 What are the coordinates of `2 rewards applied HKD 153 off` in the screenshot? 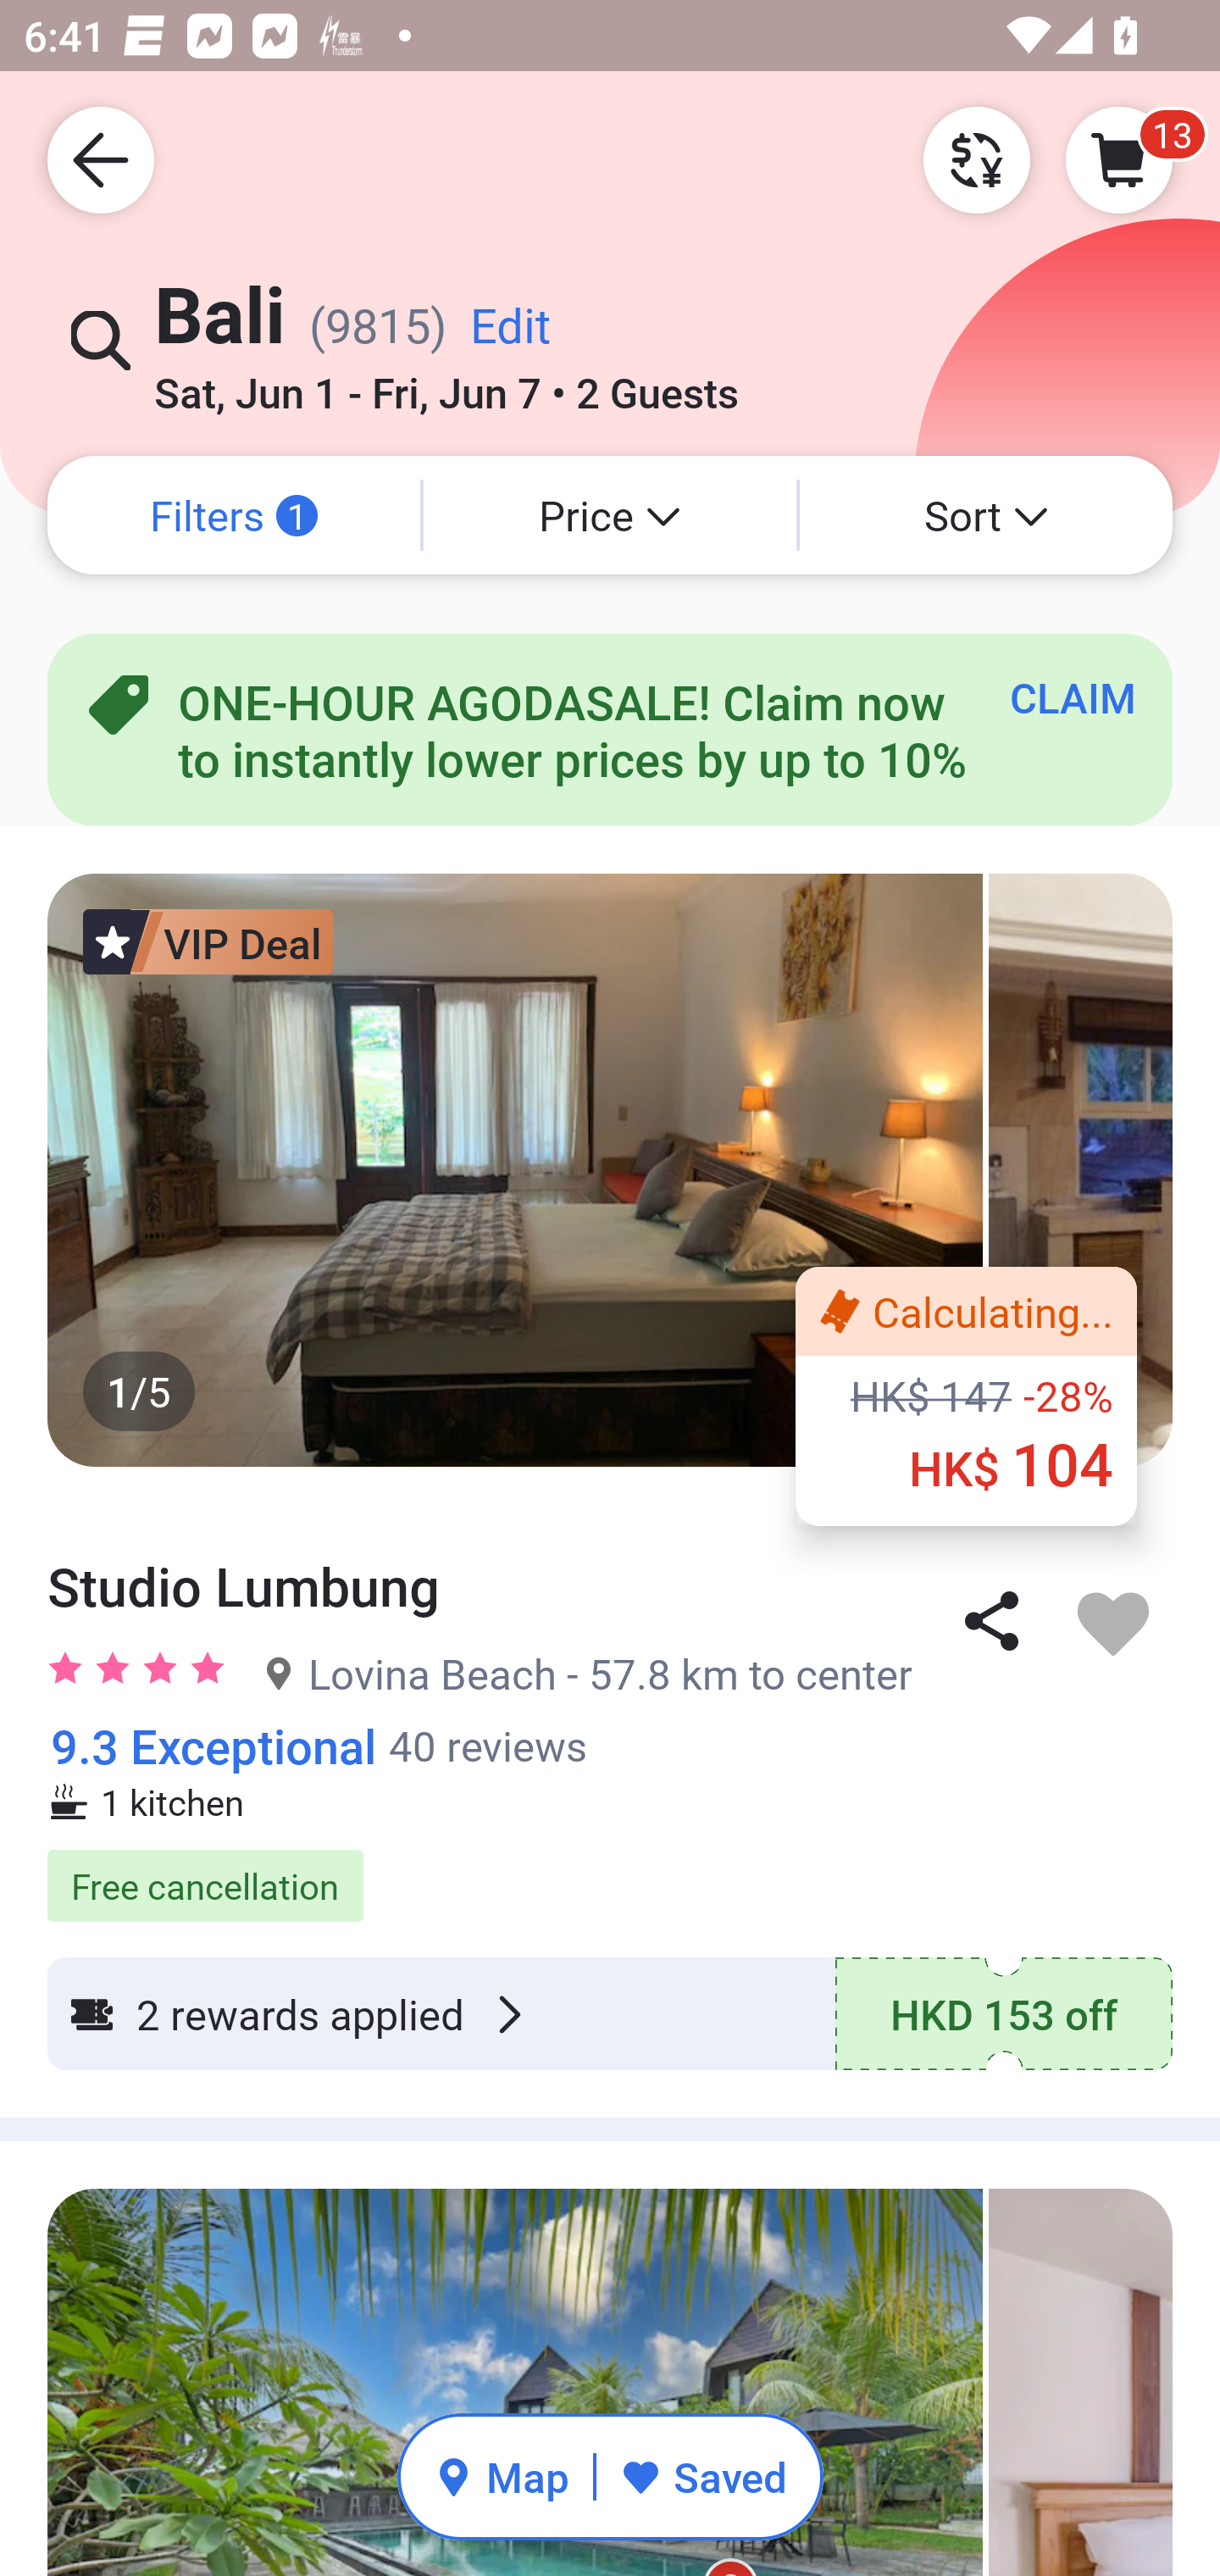 It's located at (610, 2014).